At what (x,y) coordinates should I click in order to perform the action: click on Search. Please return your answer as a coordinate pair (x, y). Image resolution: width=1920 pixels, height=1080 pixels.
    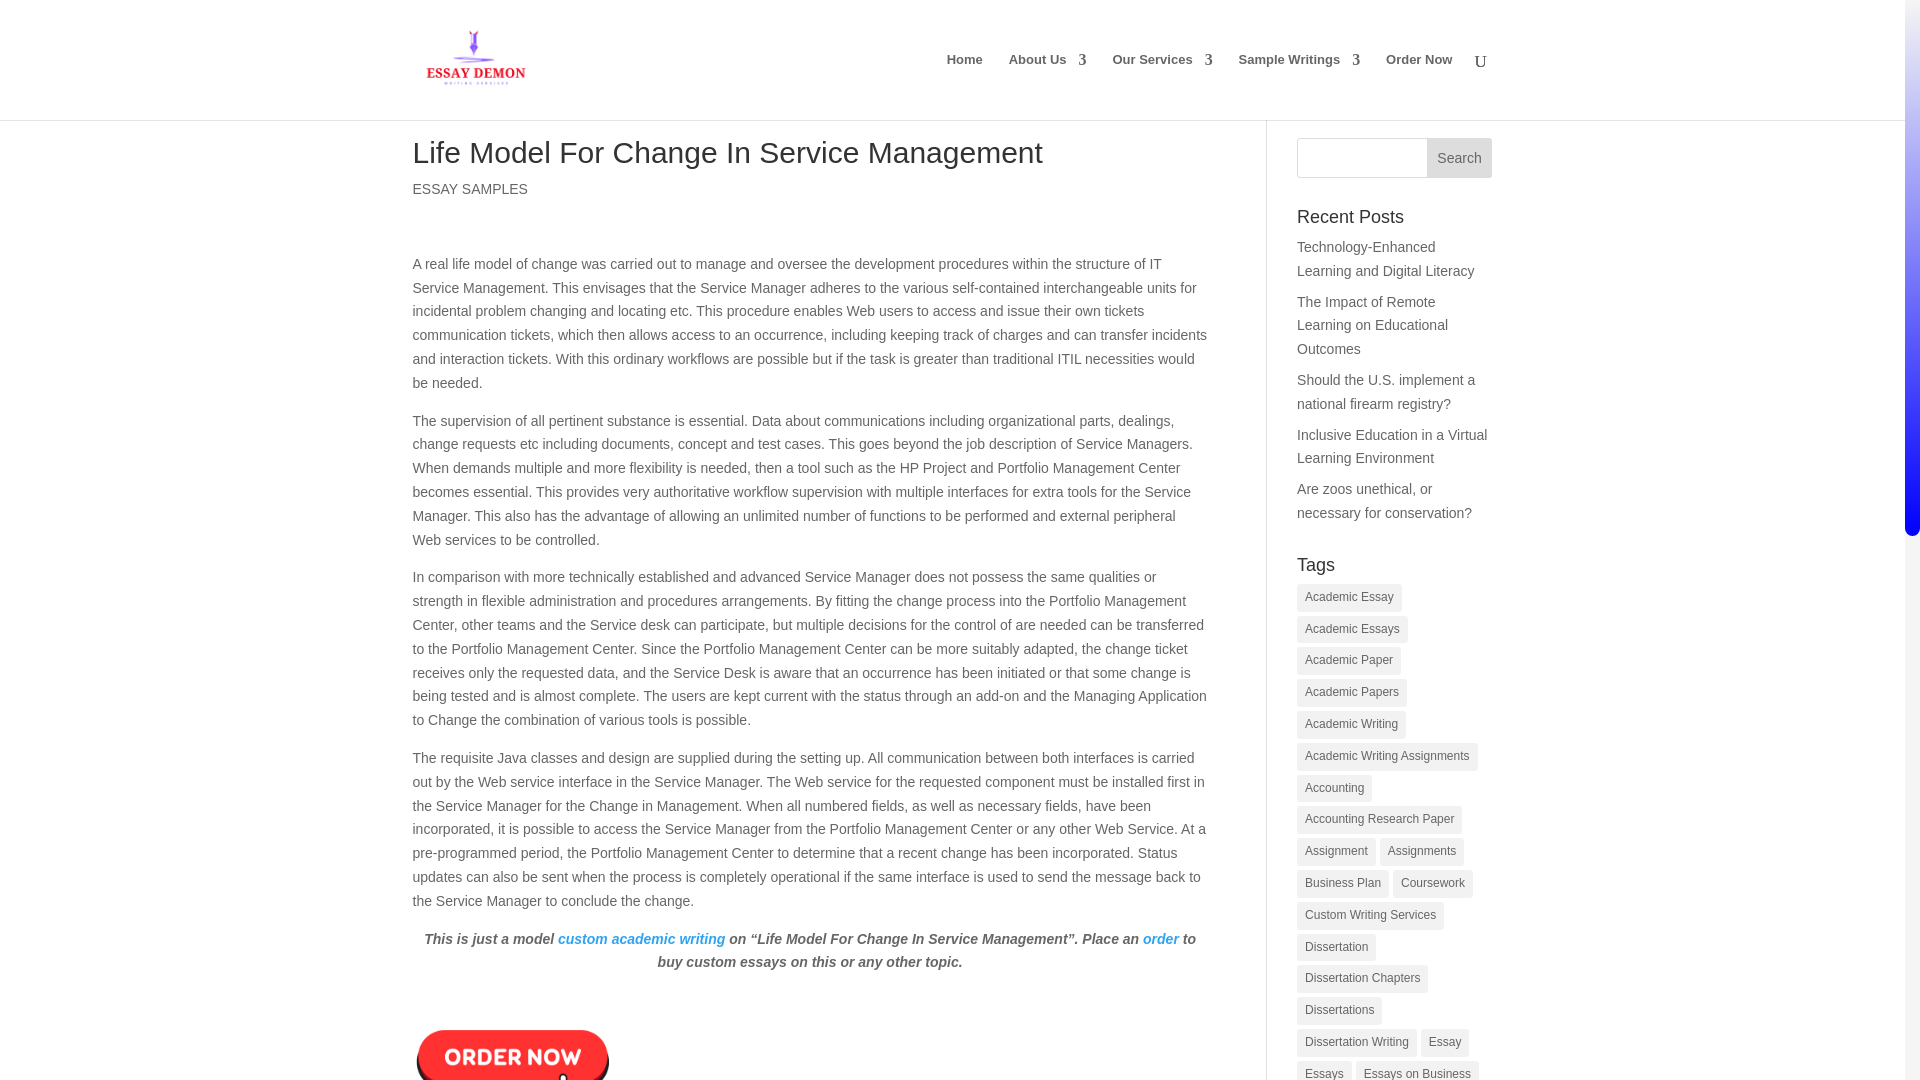
    Looking at the image, I should click on (1460, 158).